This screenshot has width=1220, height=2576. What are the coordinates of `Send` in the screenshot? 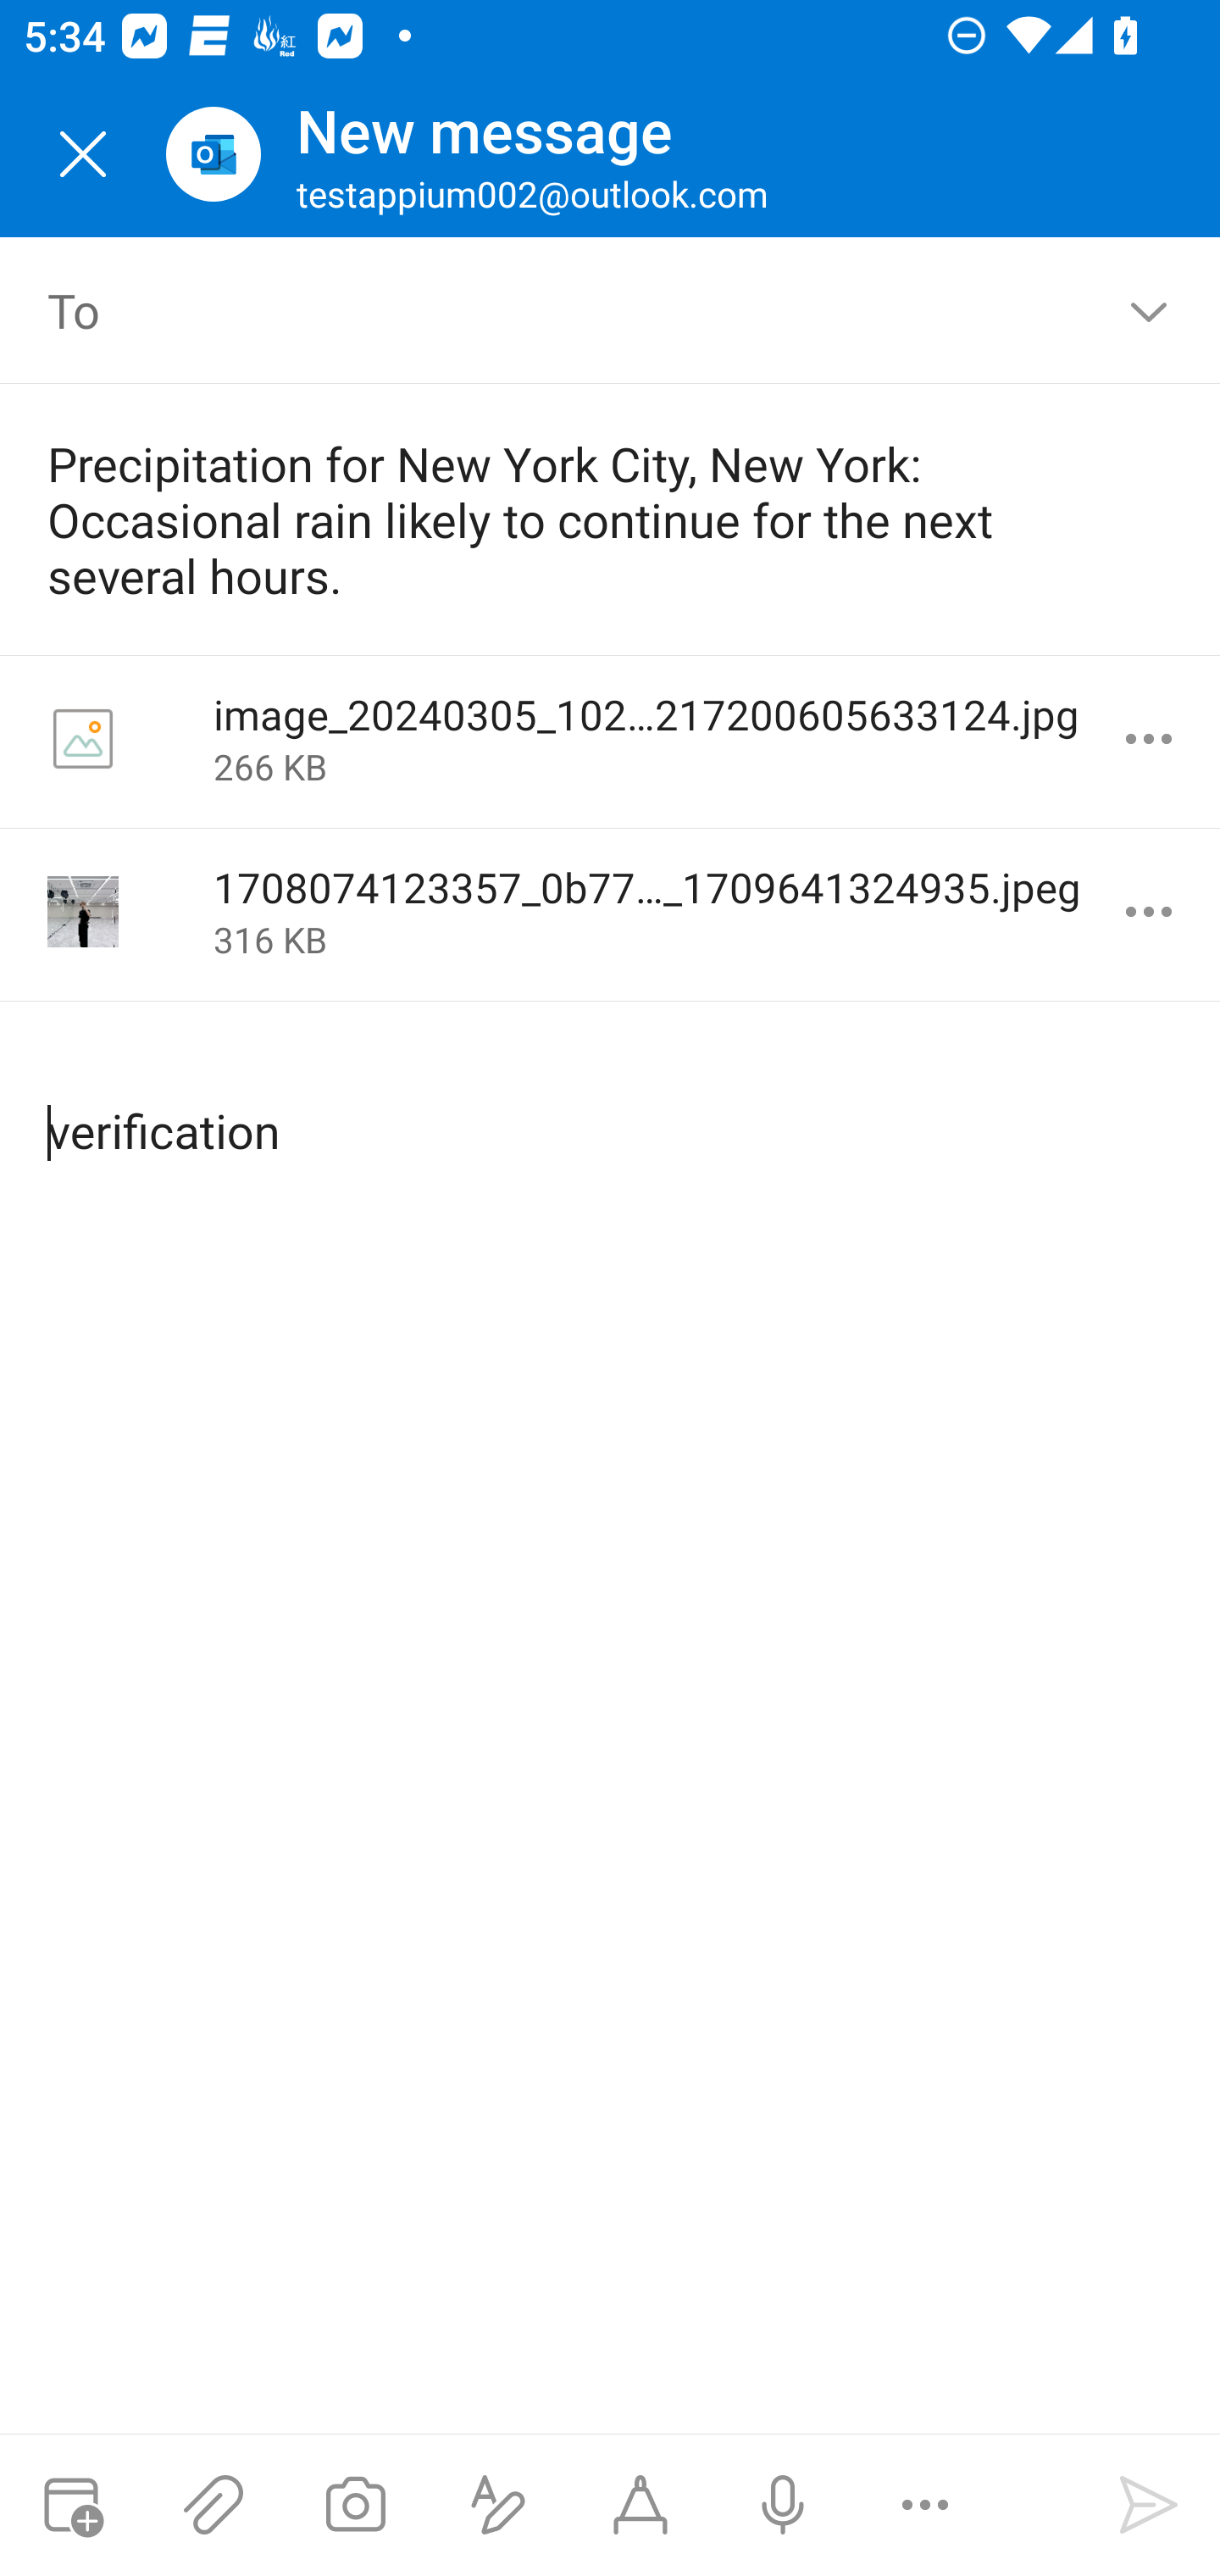 It's located at (1149, 2505).